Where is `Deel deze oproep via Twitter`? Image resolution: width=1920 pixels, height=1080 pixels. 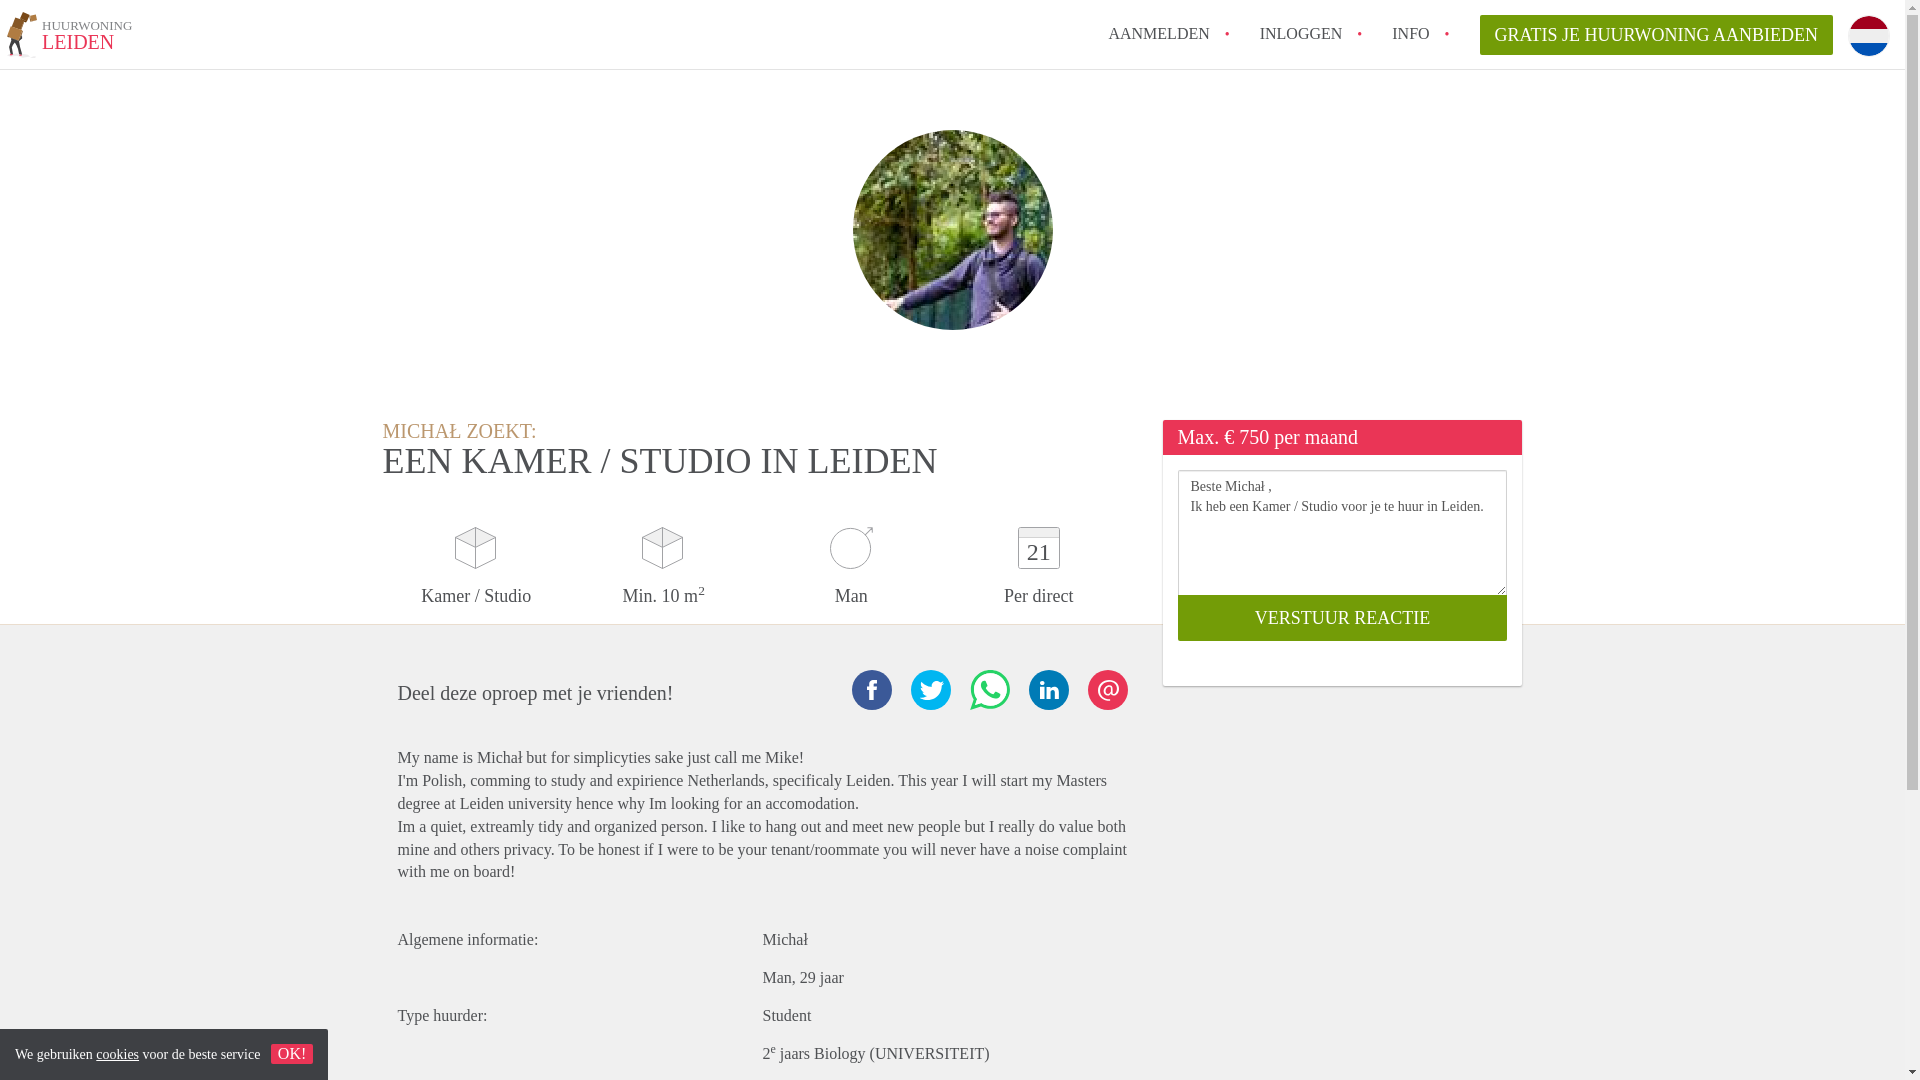
Deel deze oproep via Twitter is located at coordinates (930, 689).